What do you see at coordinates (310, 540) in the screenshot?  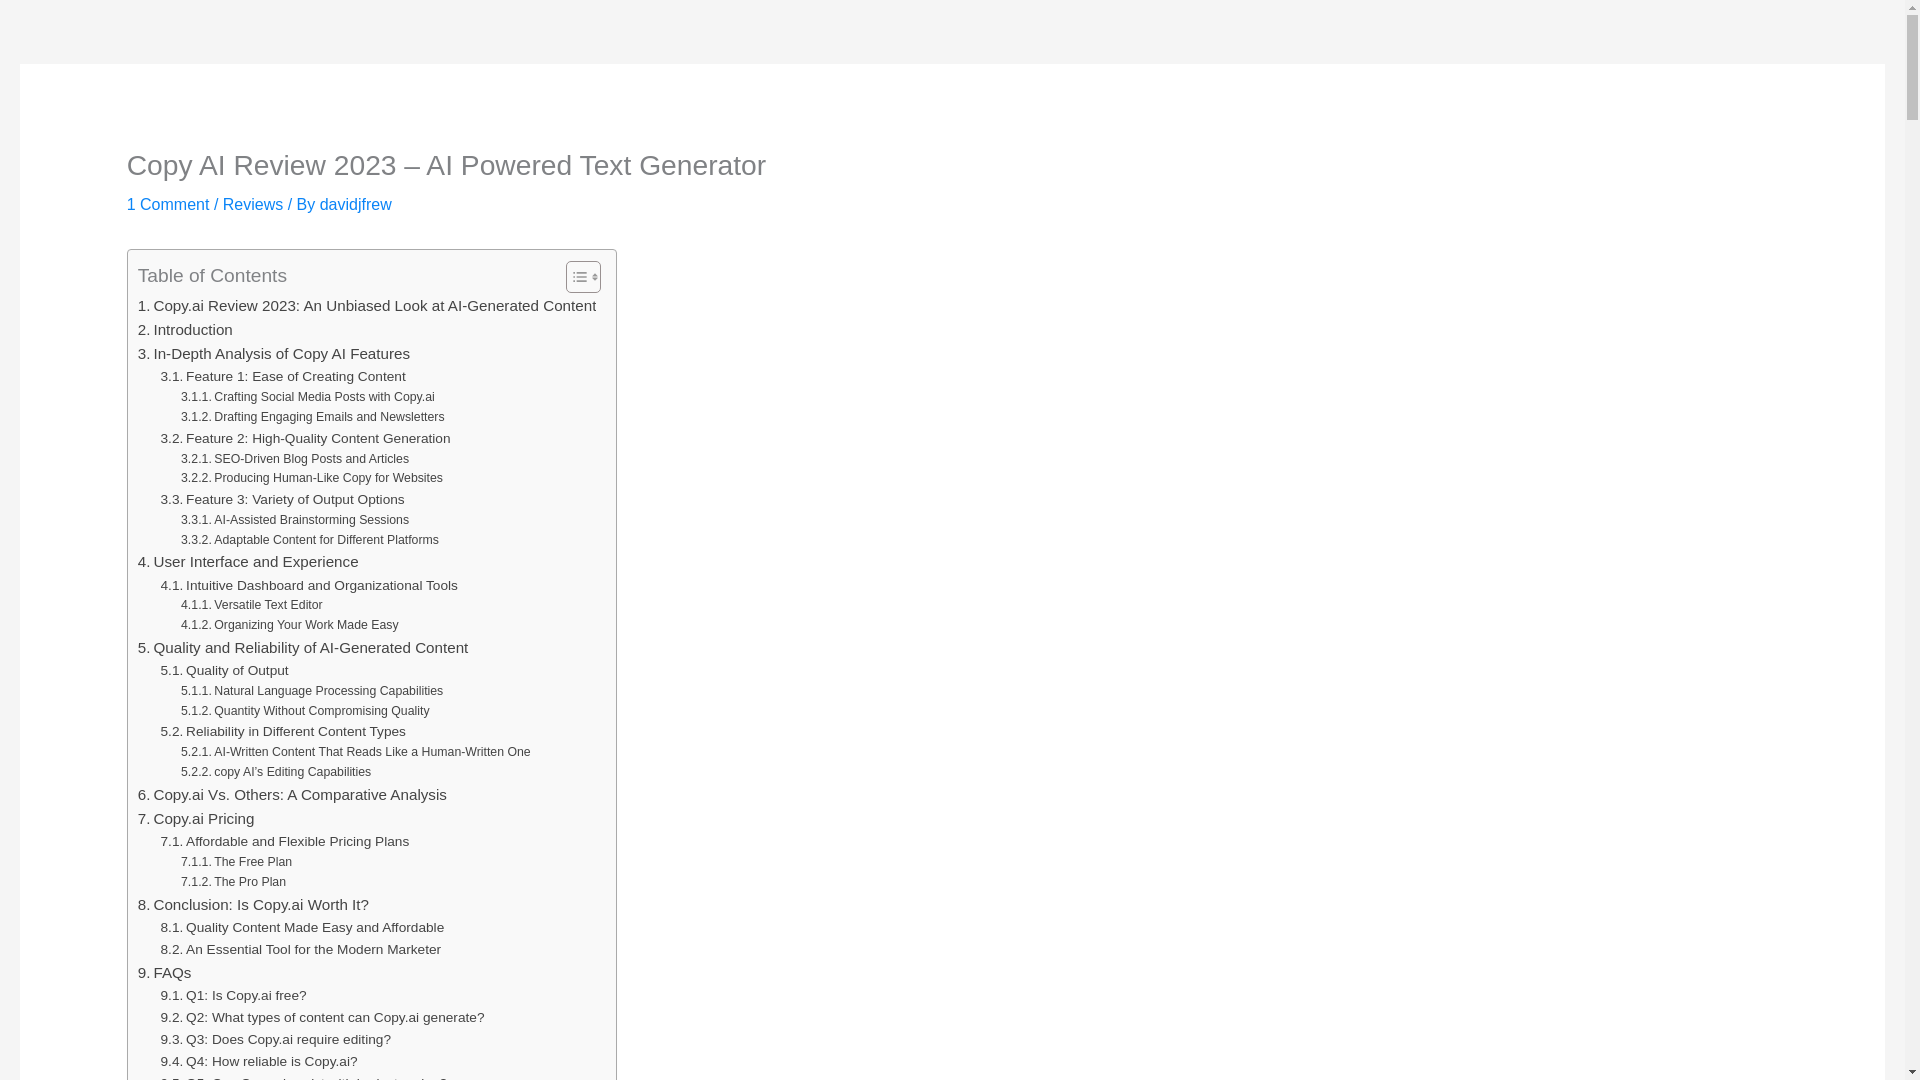 I see `Adaptable Content for Different Platforms` at bounding box center [310, 540].